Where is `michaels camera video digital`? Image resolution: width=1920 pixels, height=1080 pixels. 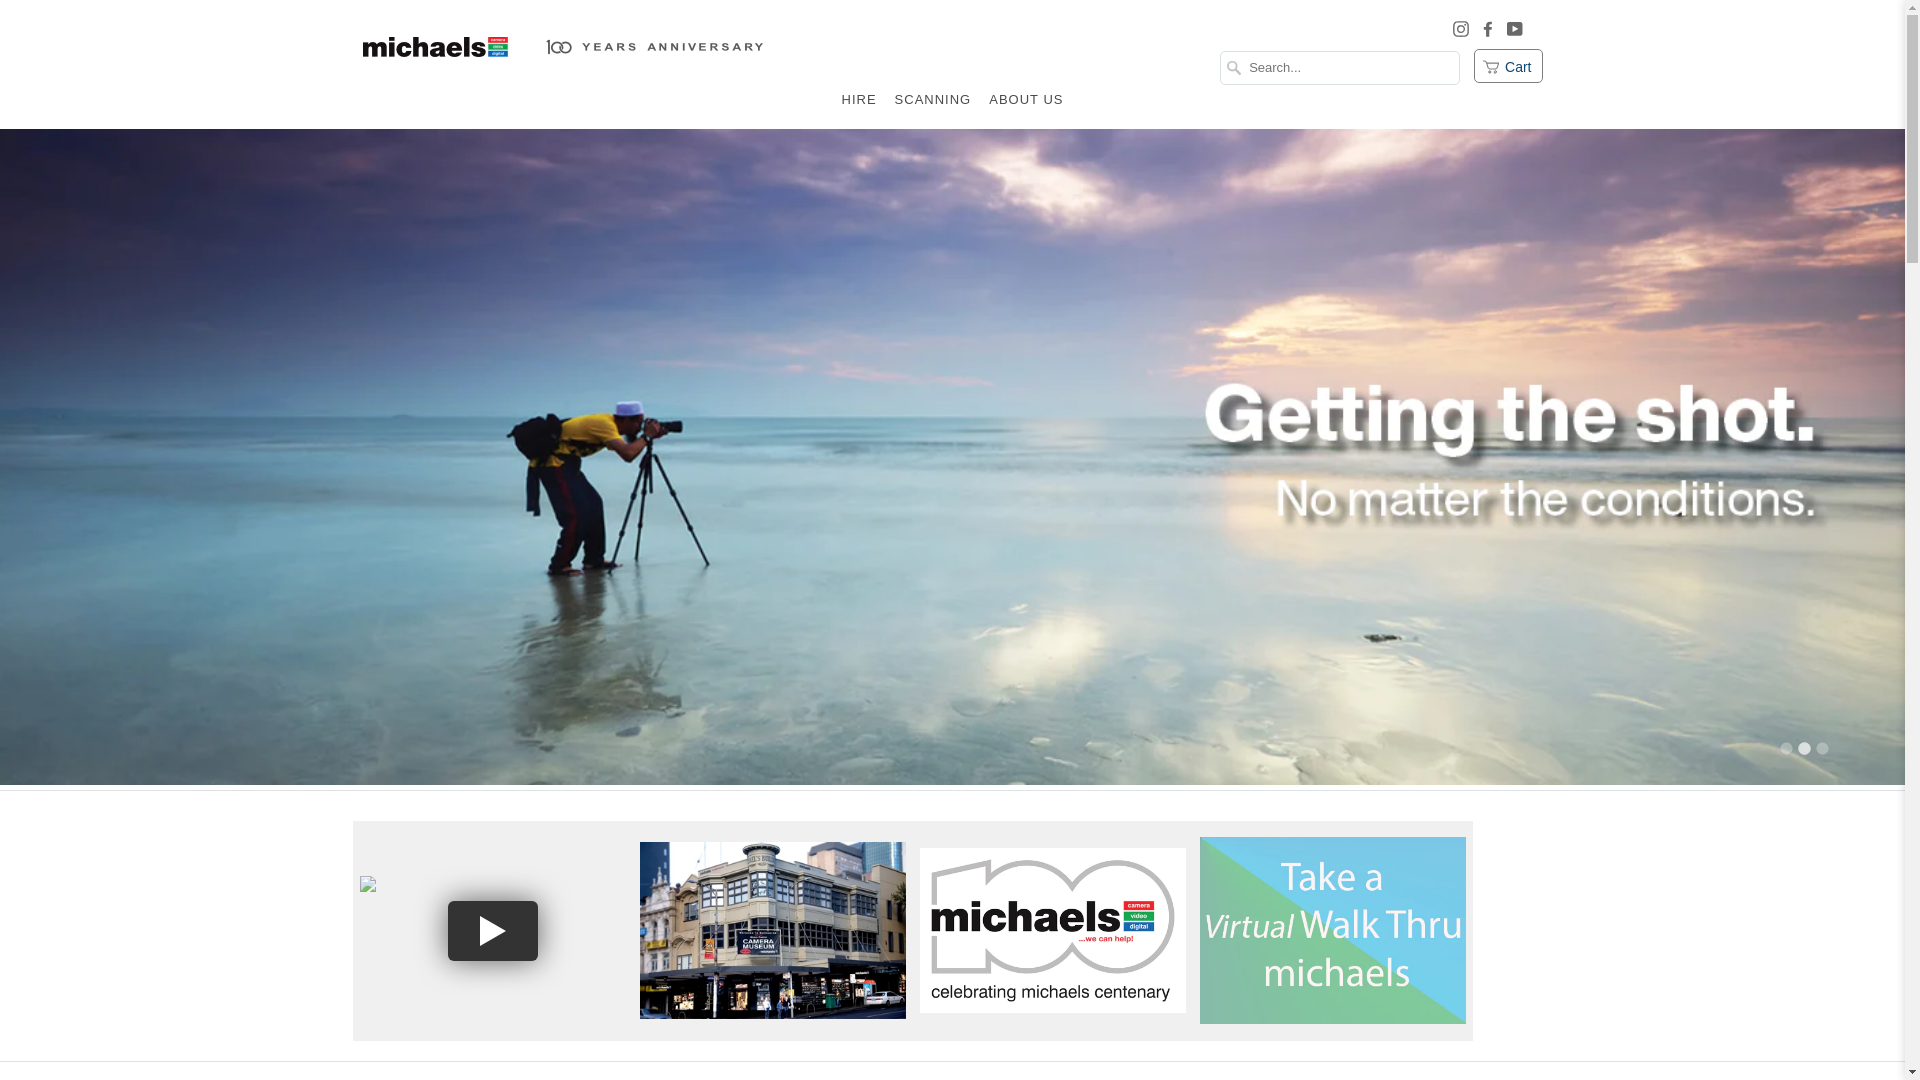 michaels camera video digital is located at coordinates (562, 67).